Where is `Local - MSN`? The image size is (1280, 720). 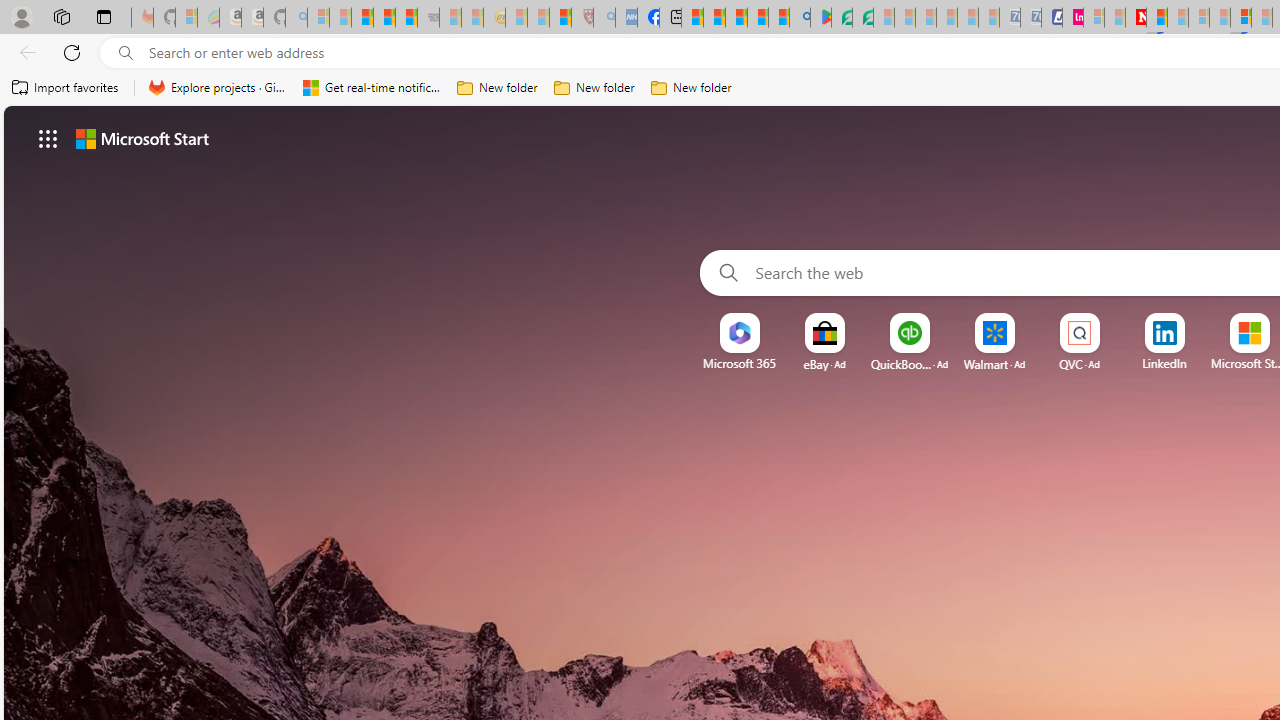
Local - MSN is located at coordinates (560, 18).